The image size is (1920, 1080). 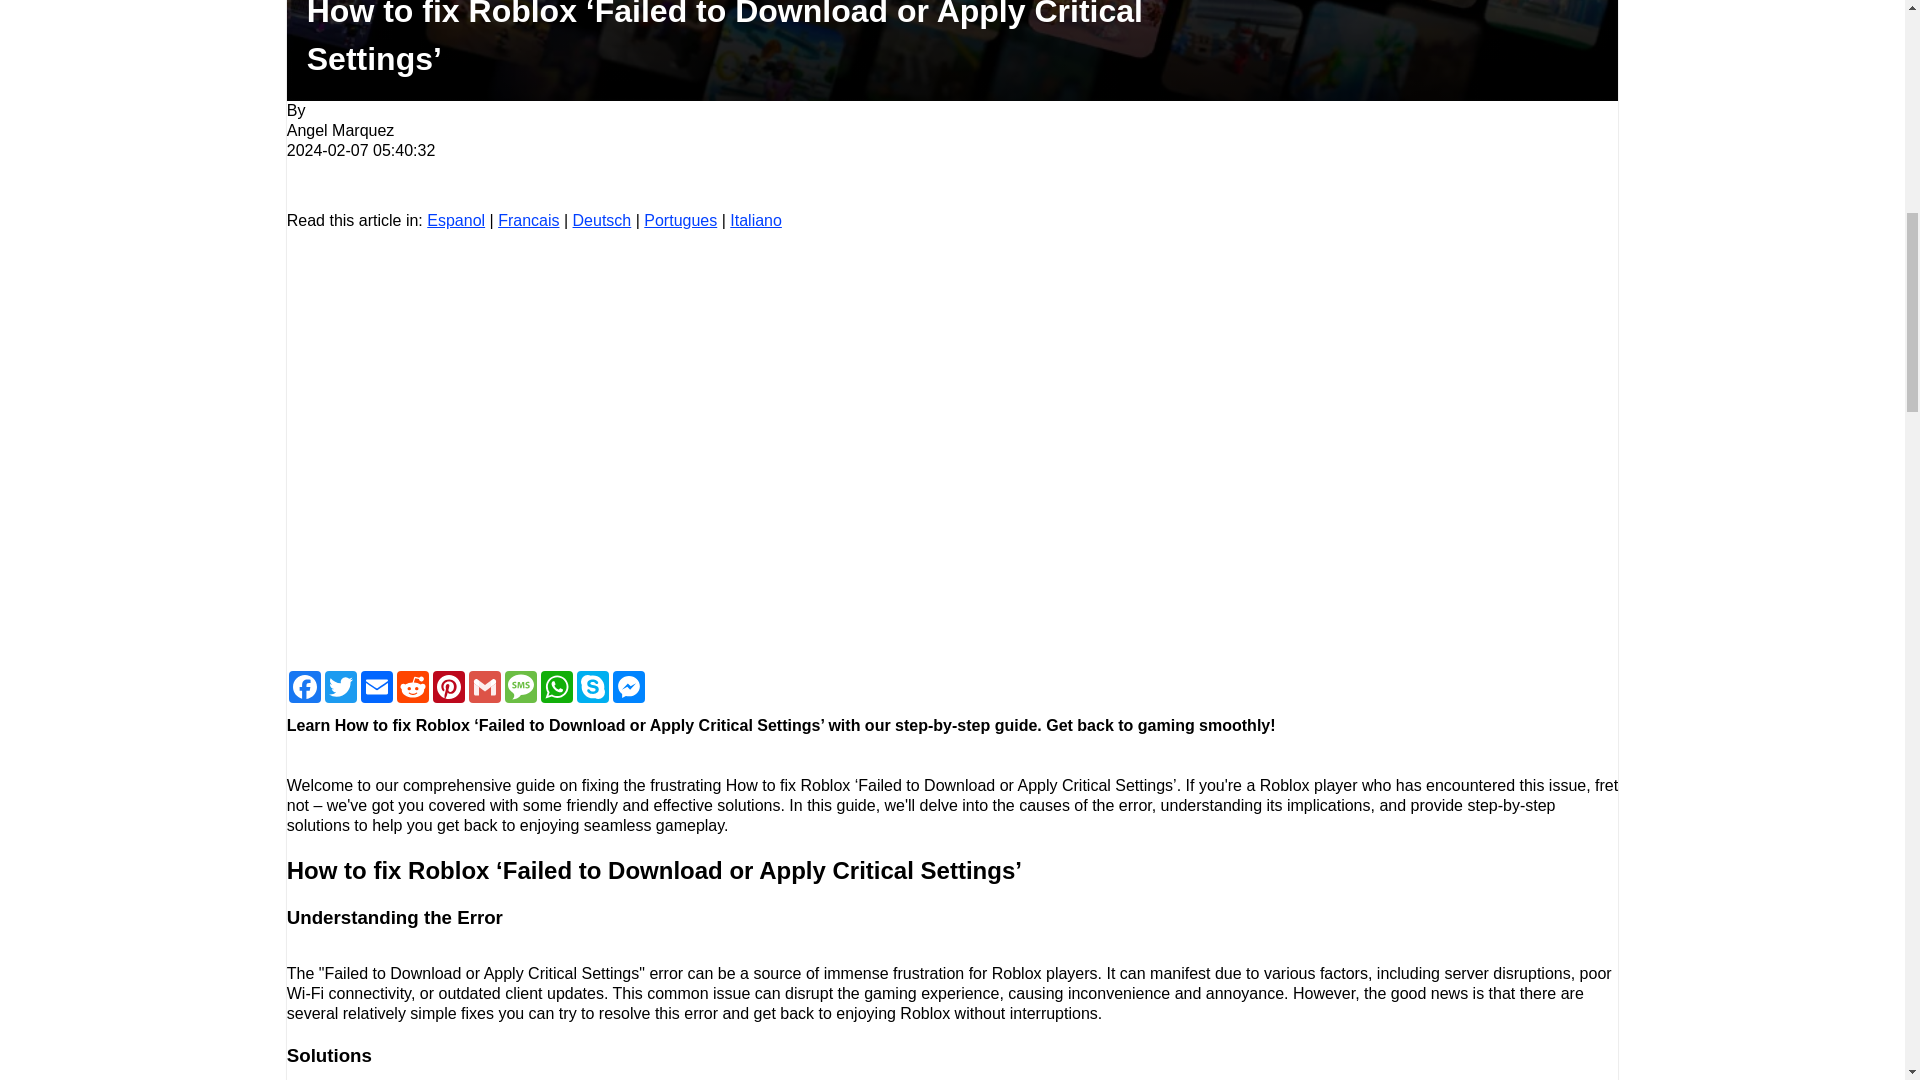 I want to click on Skype, so click(x=592, y=686).